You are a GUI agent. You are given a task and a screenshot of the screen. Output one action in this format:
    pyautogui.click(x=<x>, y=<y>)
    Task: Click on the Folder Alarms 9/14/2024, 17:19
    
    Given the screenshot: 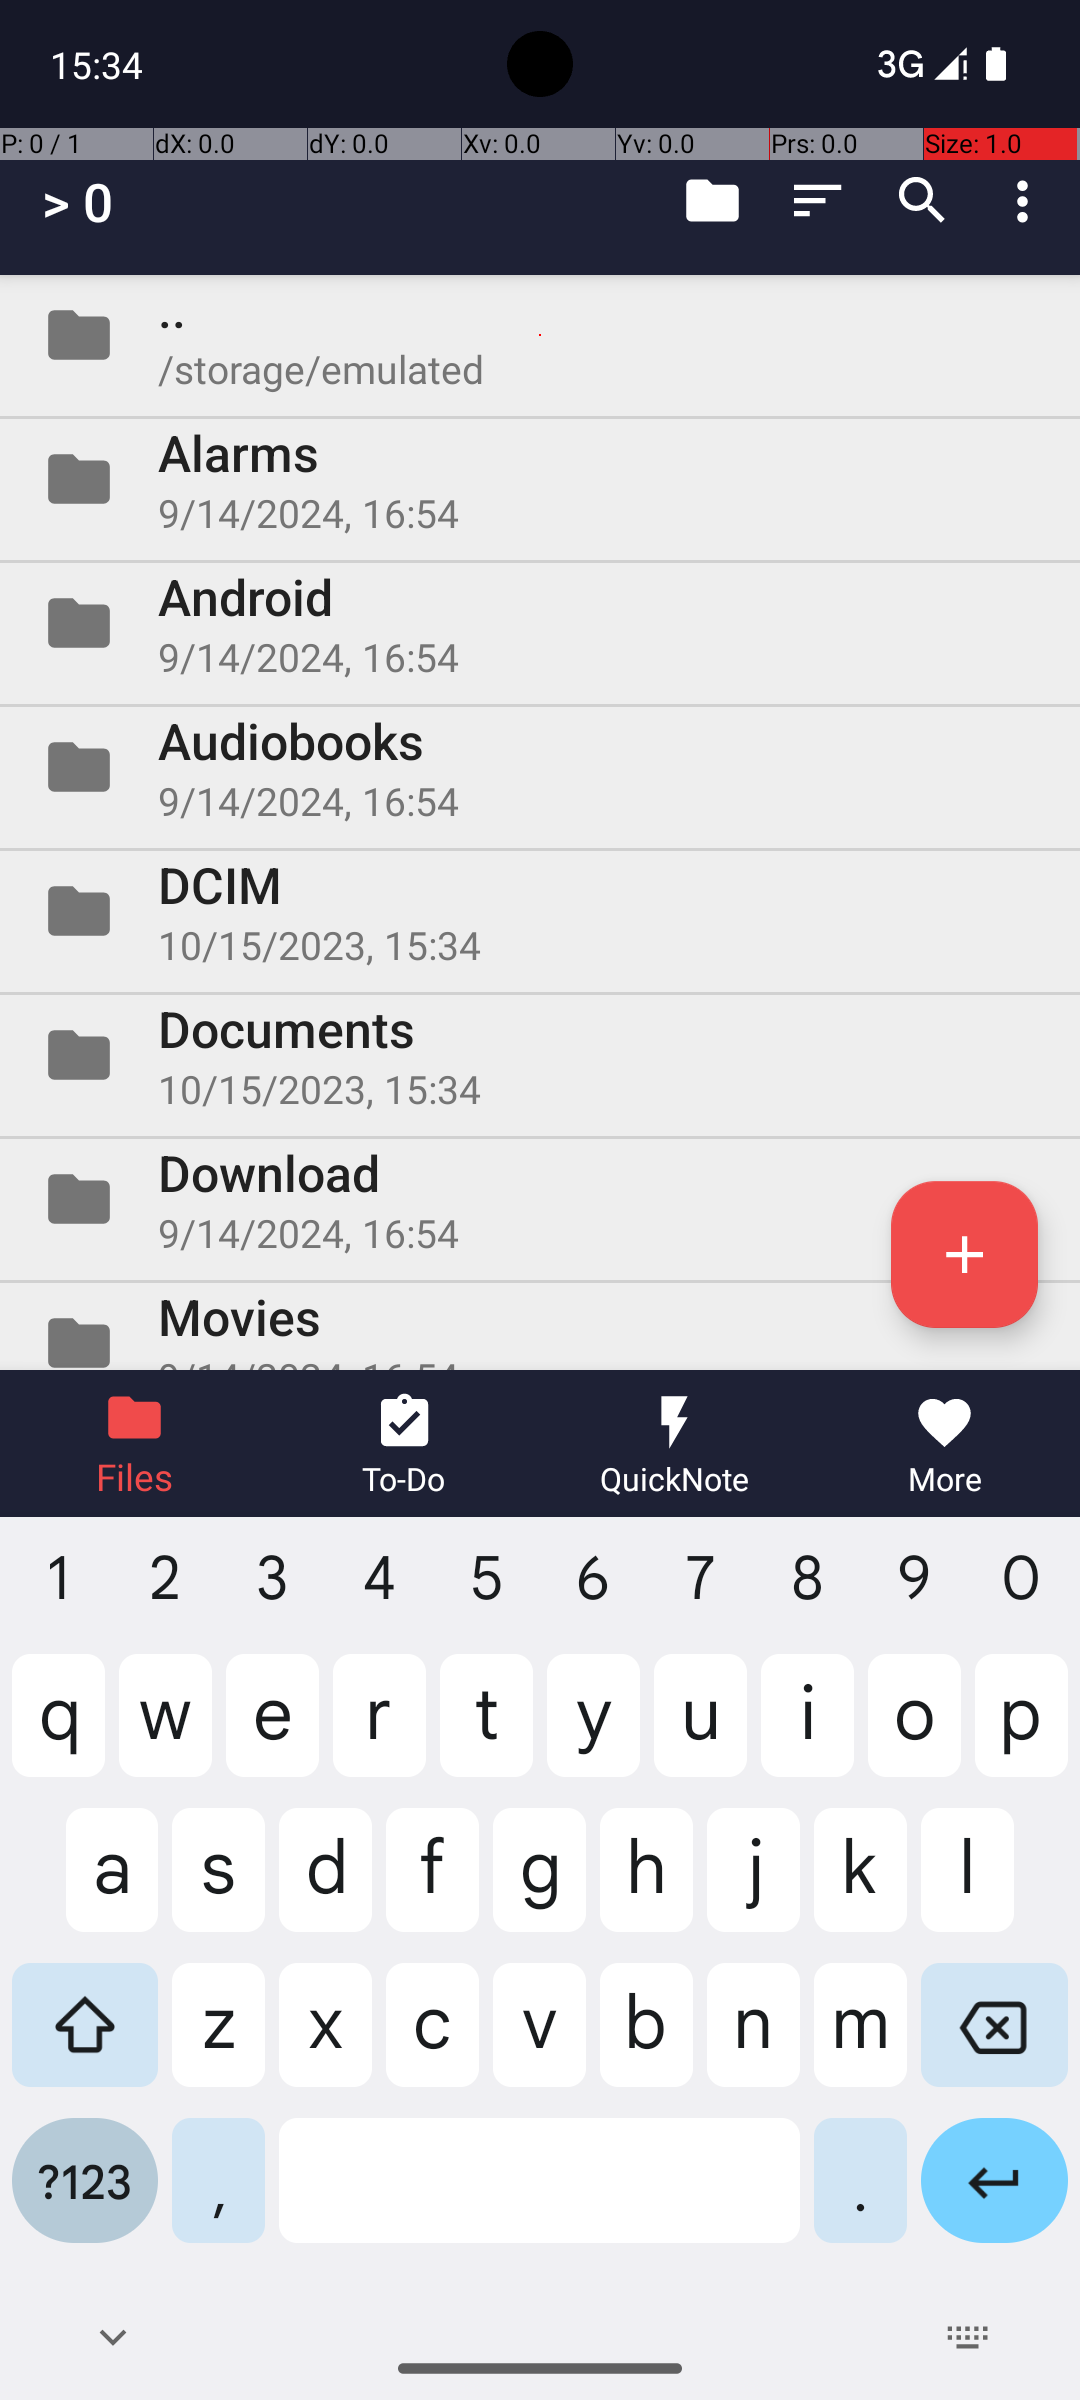 What is the action you would take?
    pyautogui.click(x=540, y=479)
    